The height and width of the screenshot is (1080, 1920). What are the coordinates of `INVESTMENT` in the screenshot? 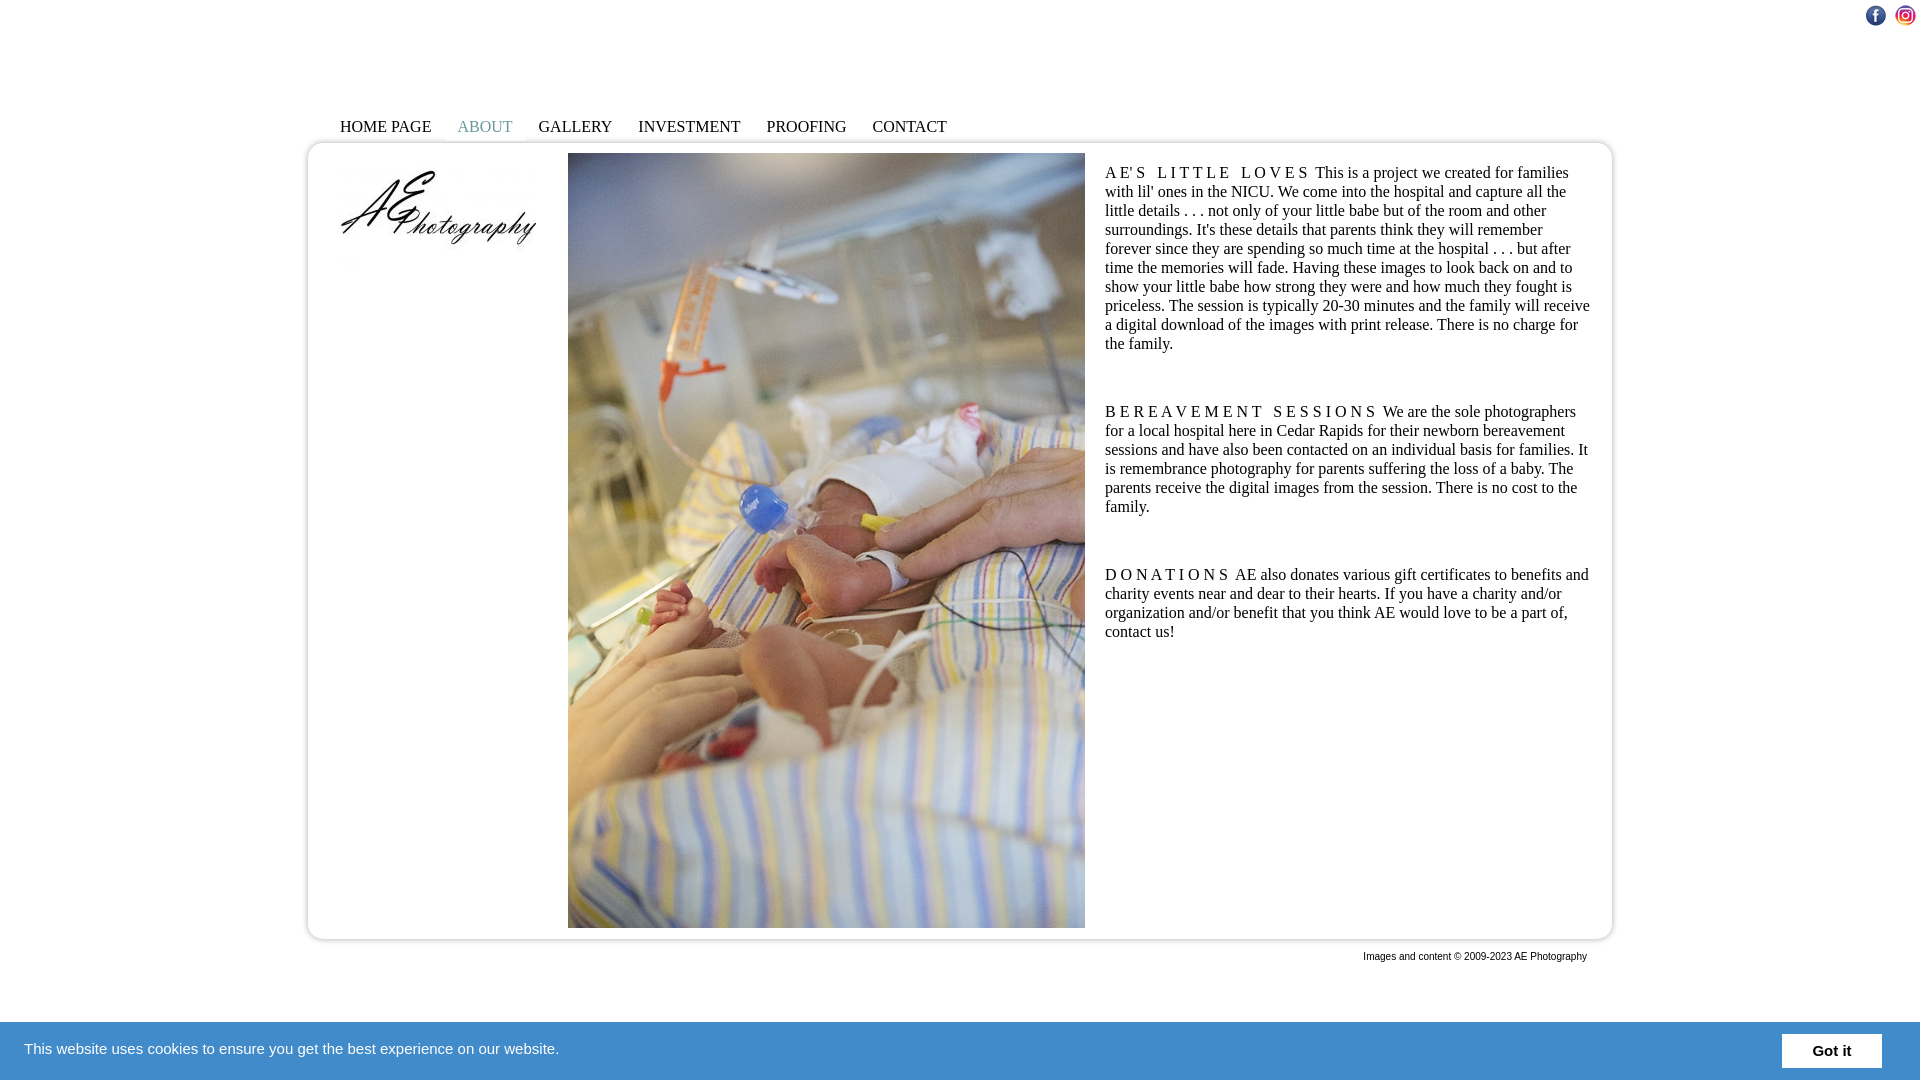 It's located at (688, 126).